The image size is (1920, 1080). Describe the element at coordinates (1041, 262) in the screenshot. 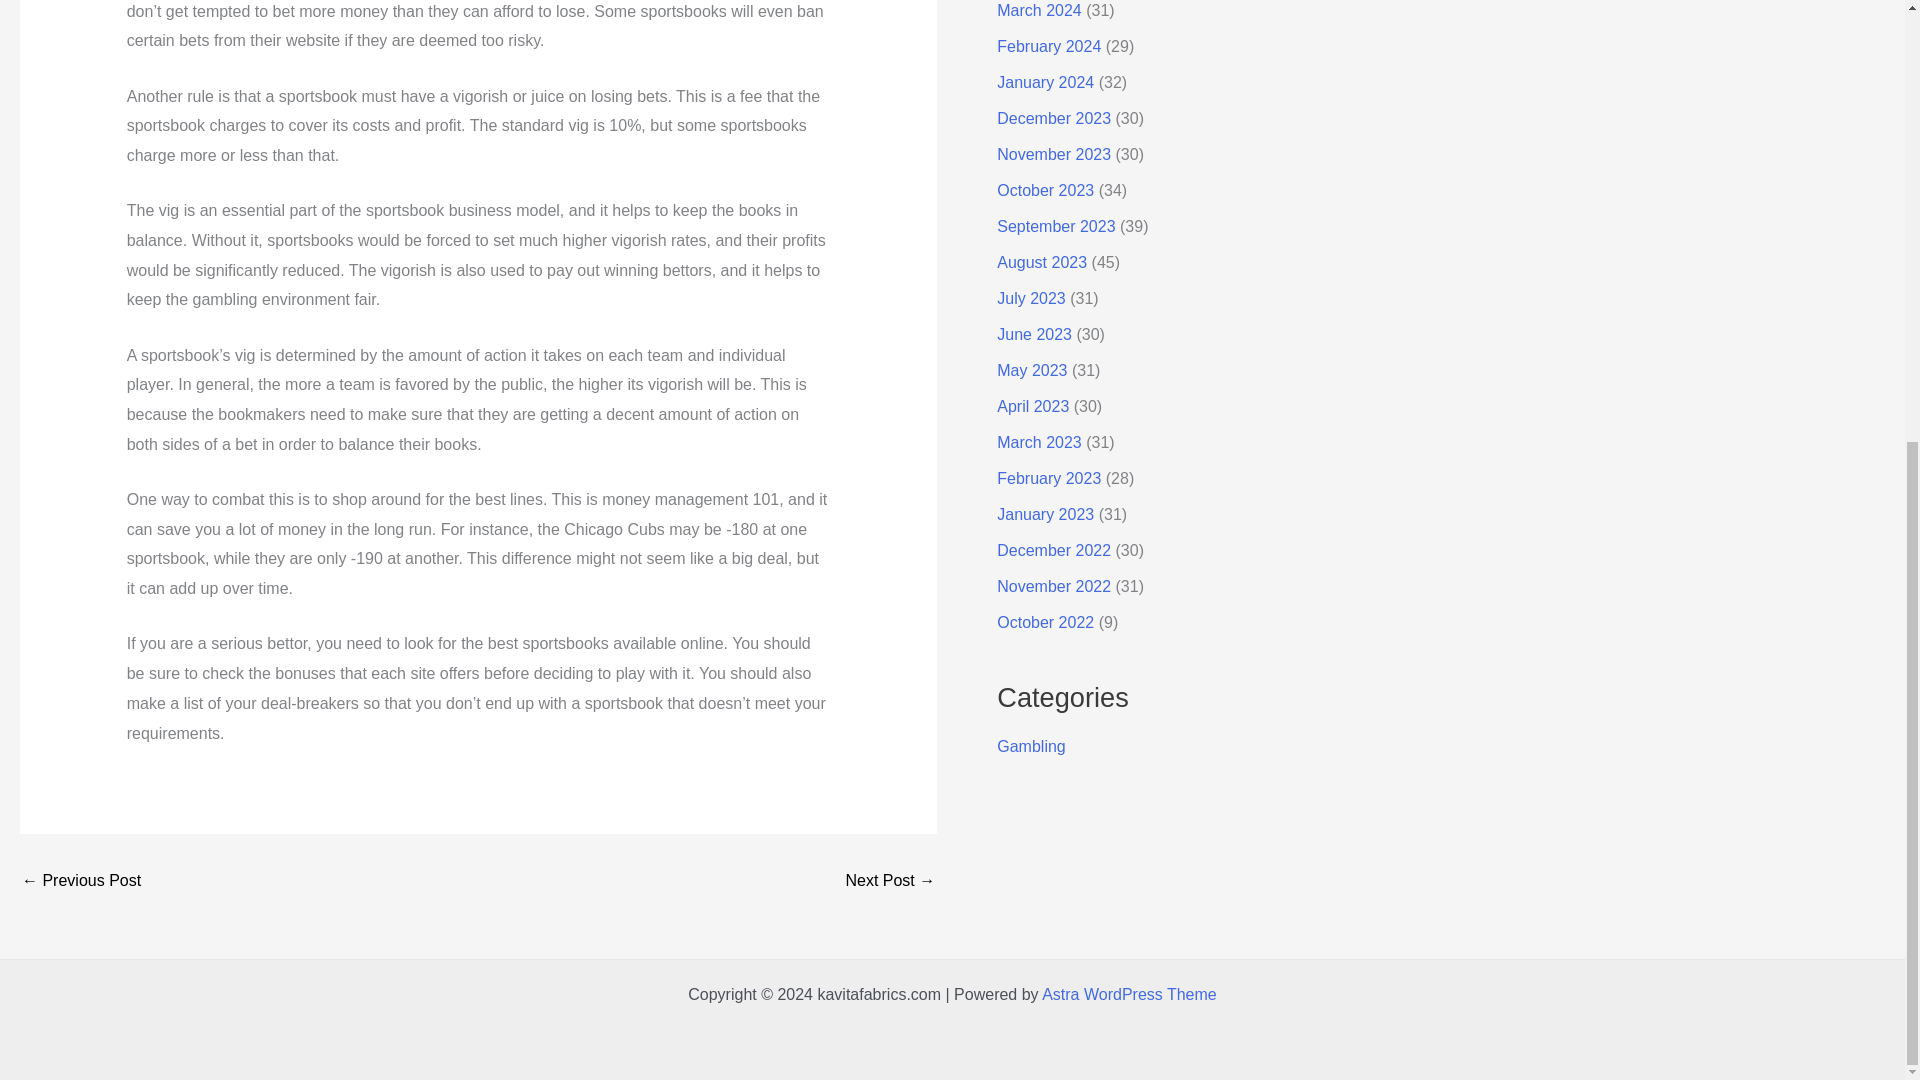

I see `August 2023` at that location.